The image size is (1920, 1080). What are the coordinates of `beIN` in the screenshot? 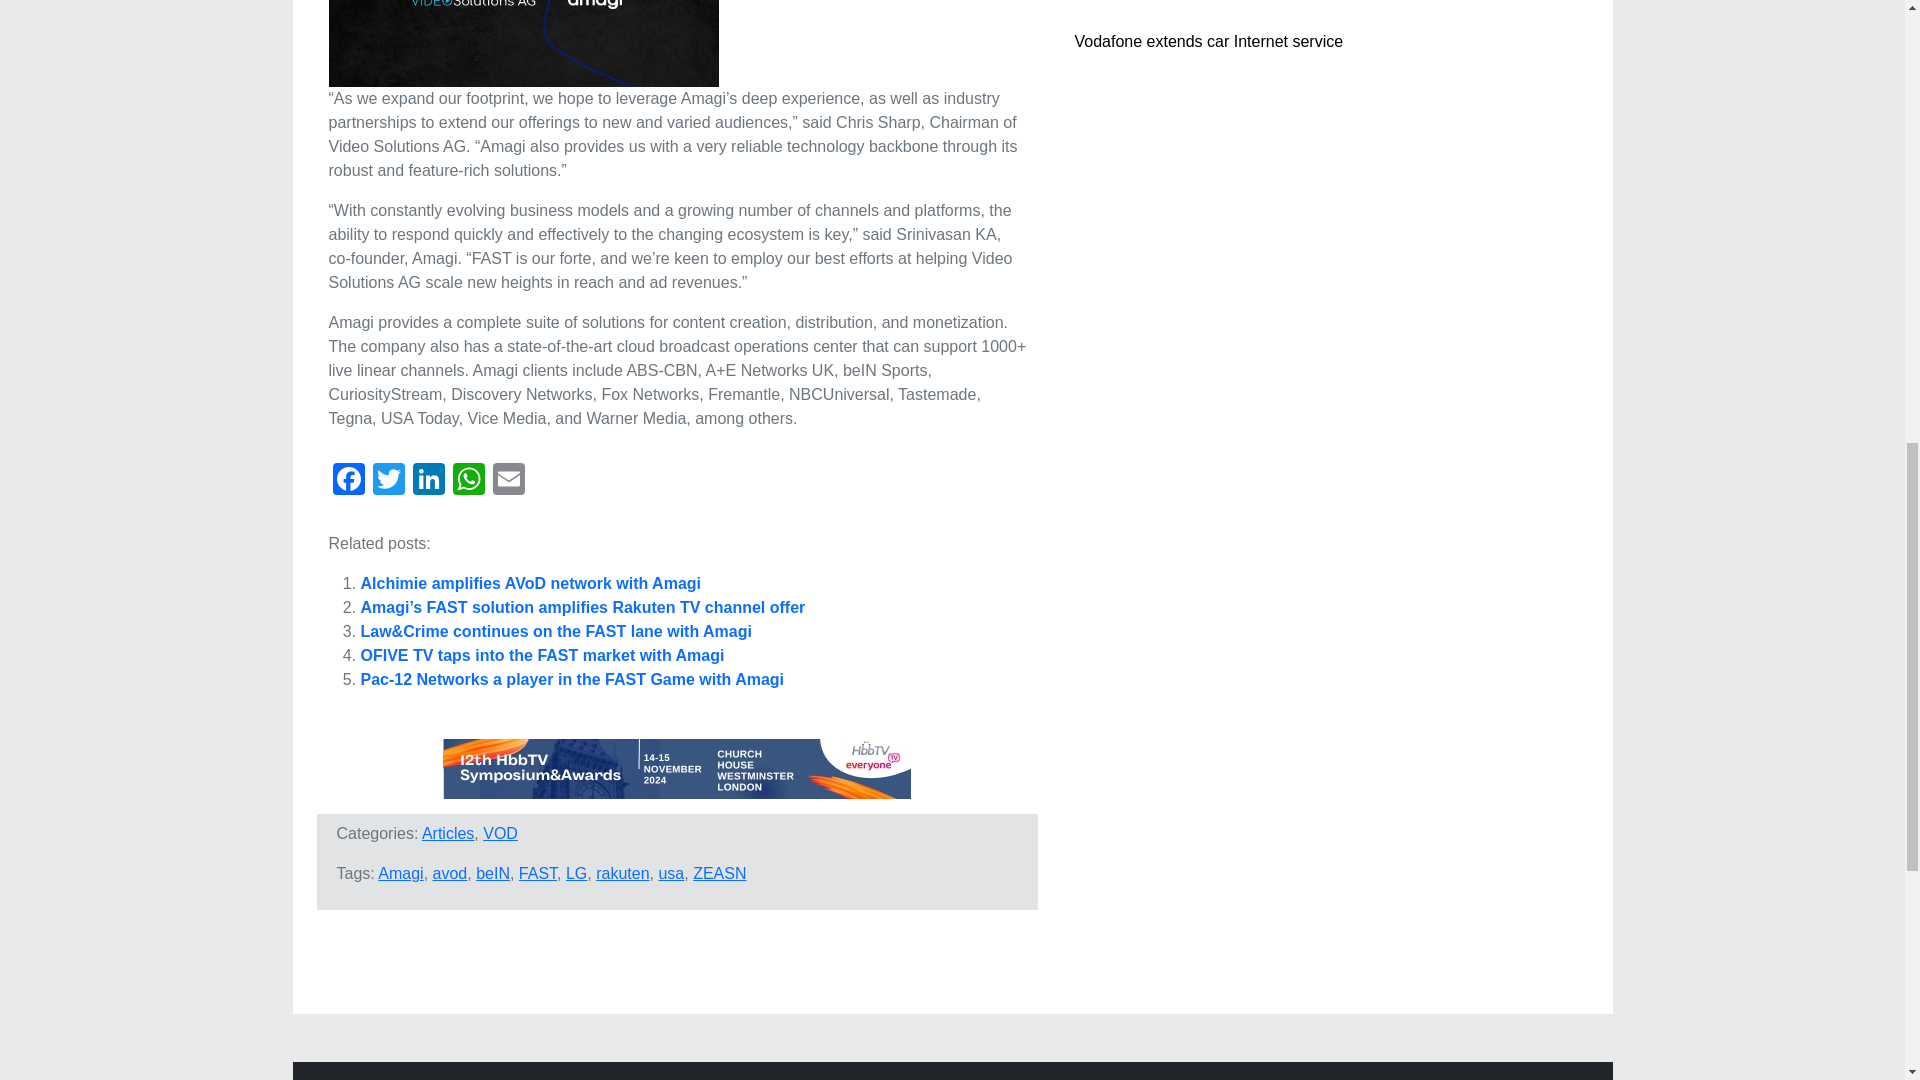 It's located at (493, 874).